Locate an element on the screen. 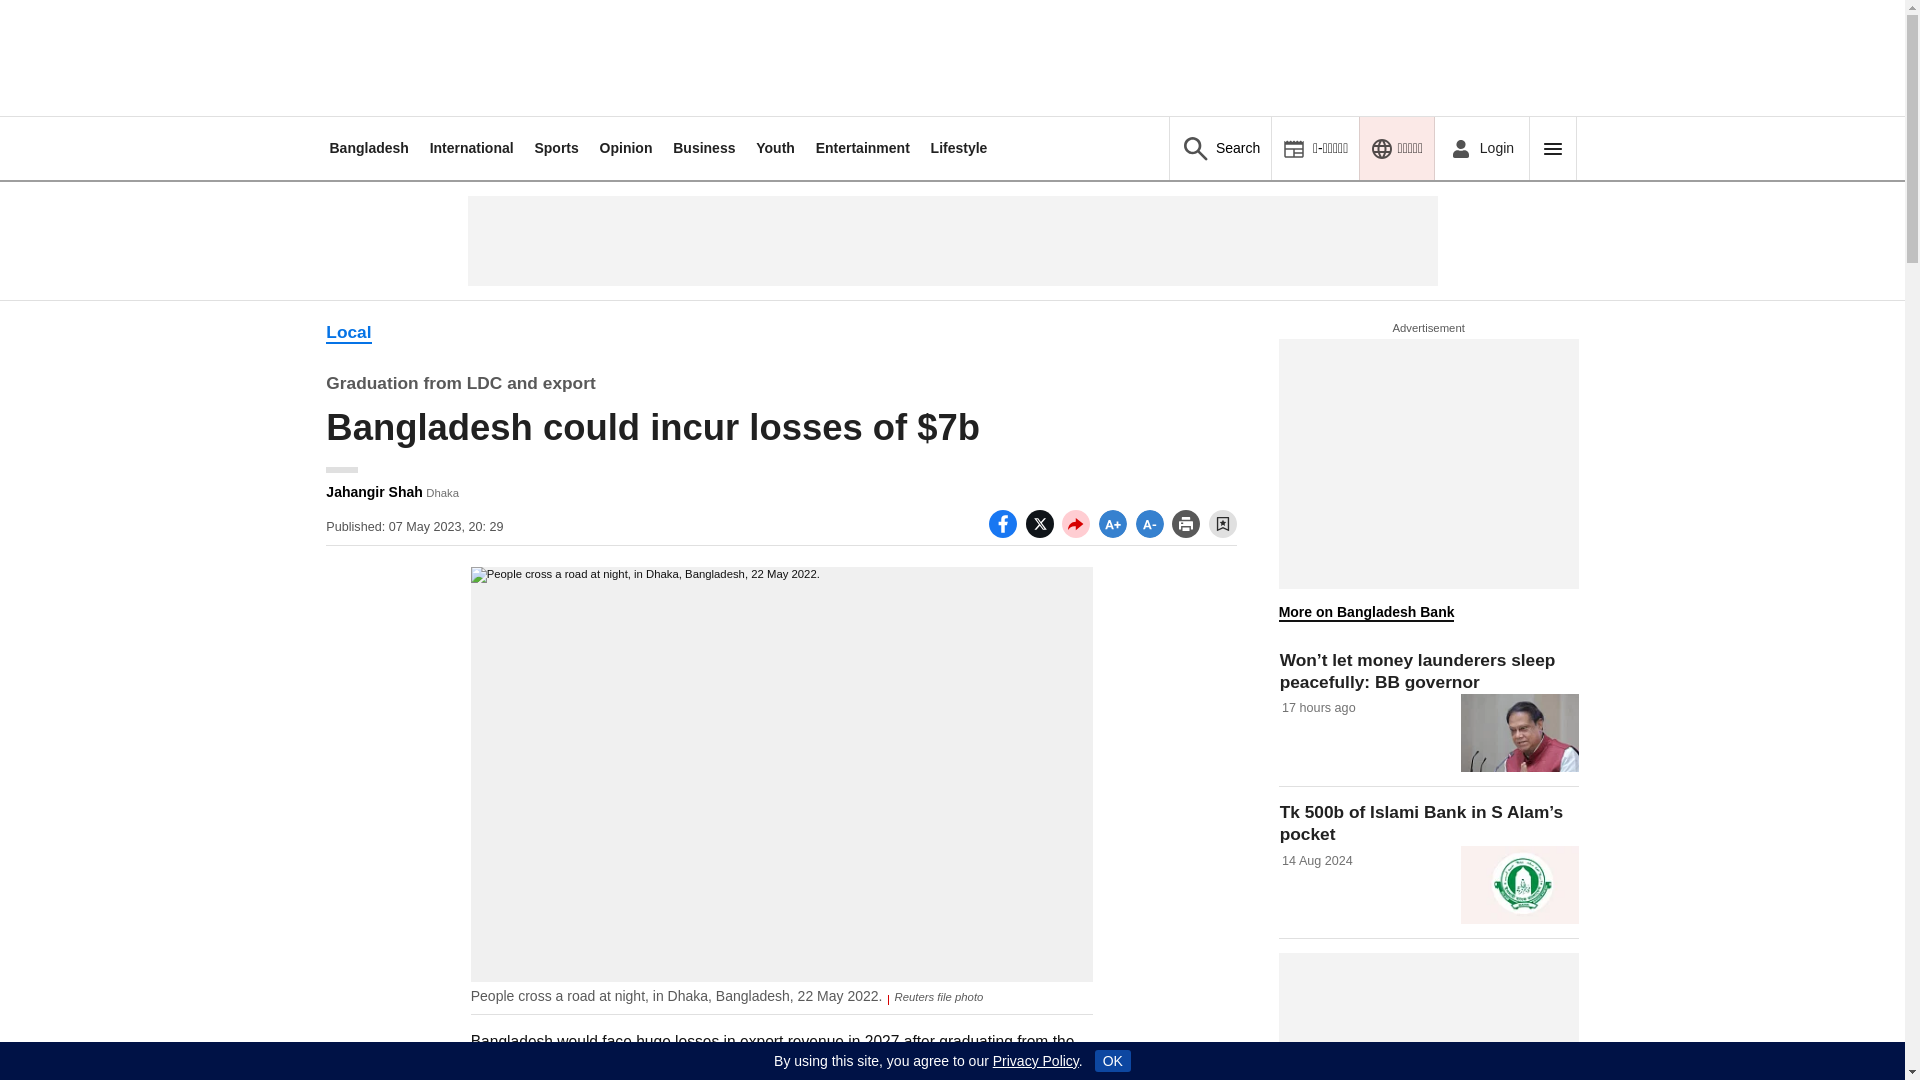 Image resolution: width=1920 pixels, height=1080 pixels. OK is located at coordinates (1112, 1060).